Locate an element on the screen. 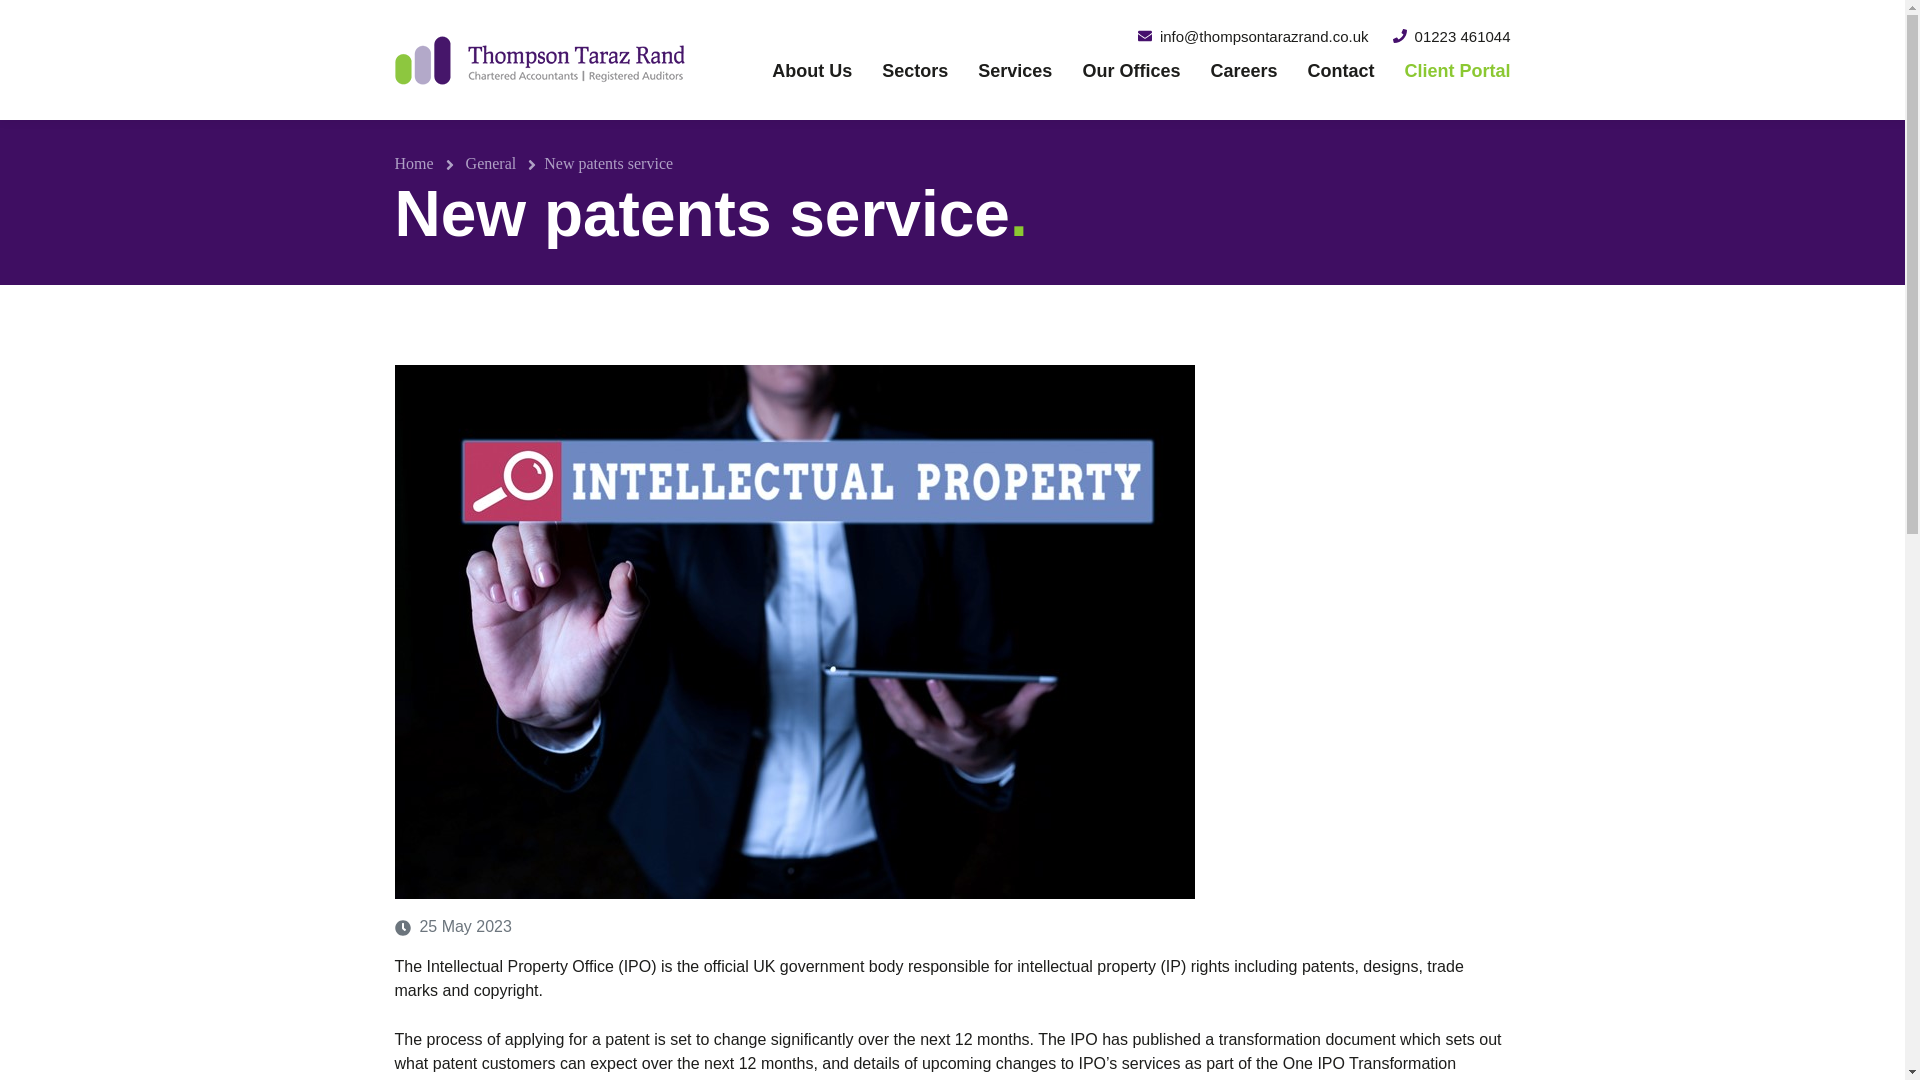  General is located at coordinates (491, 163).